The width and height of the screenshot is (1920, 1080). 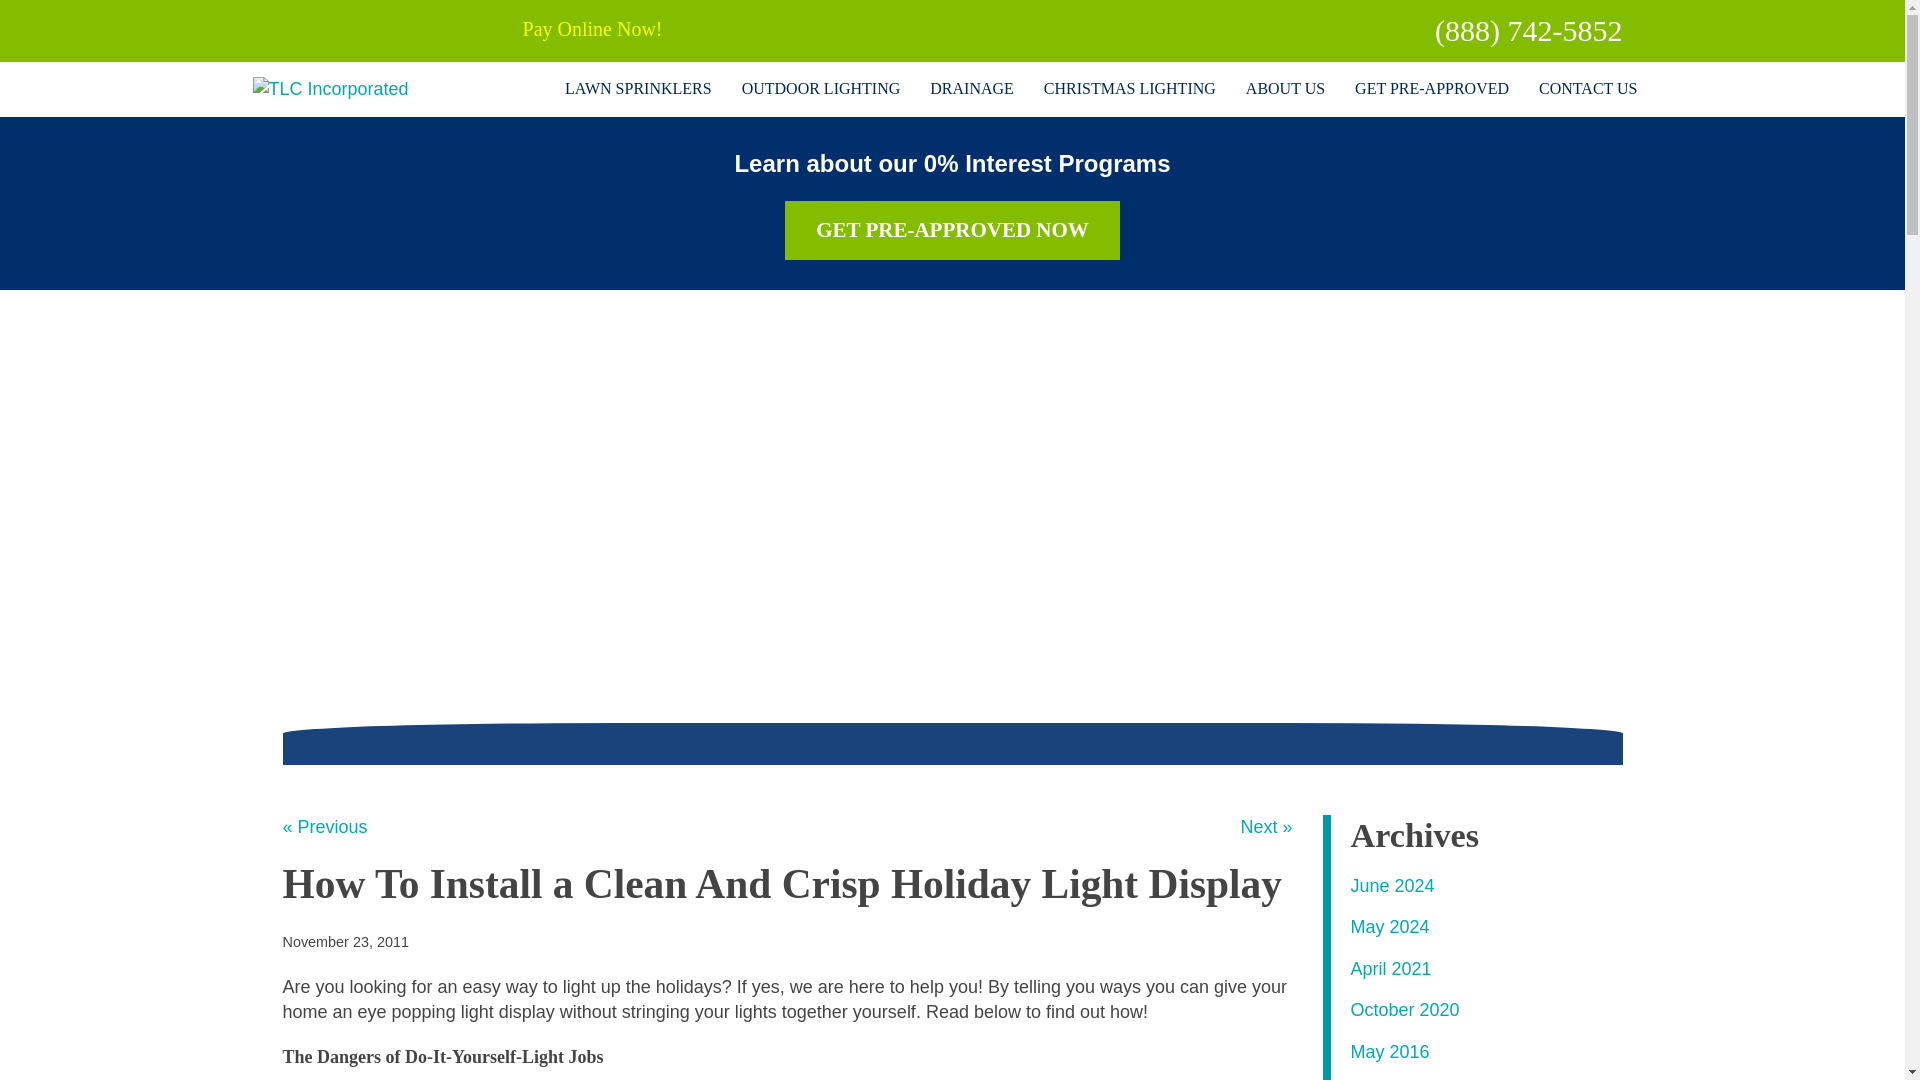 What do you see at coordinates (821, 88) in the screenshot?
I see `OUTDOOR LIGHTING` at bounding box center [821, 88].